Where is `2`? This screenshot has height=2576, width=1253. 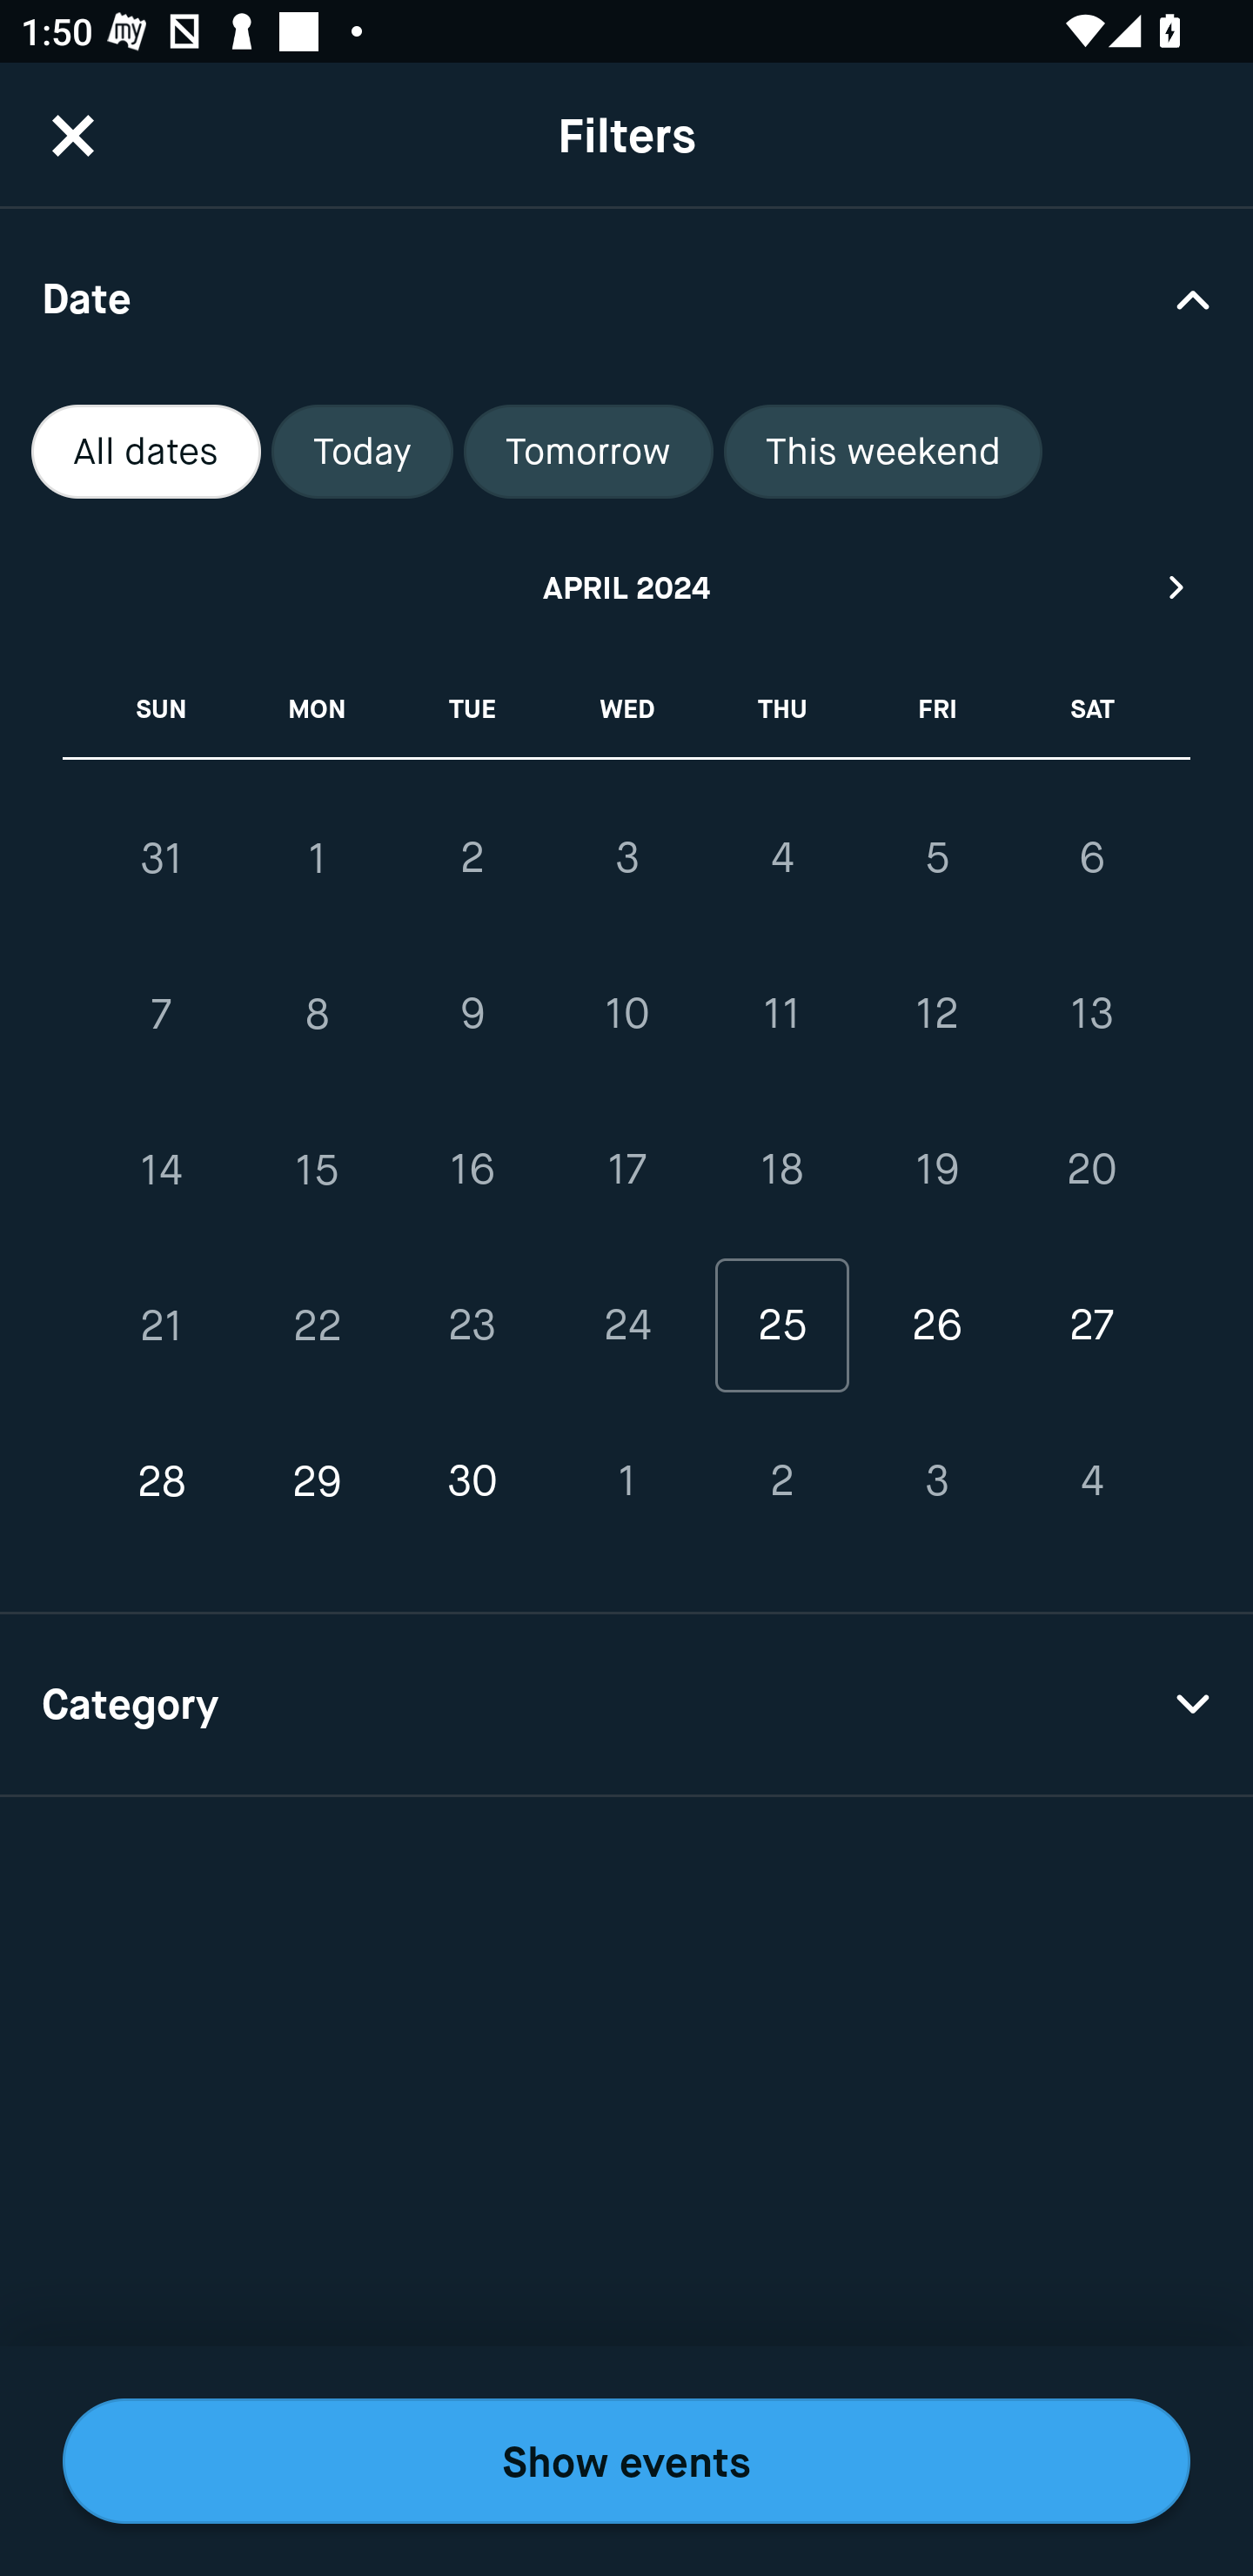
2 is located at coordinates (472, 857).